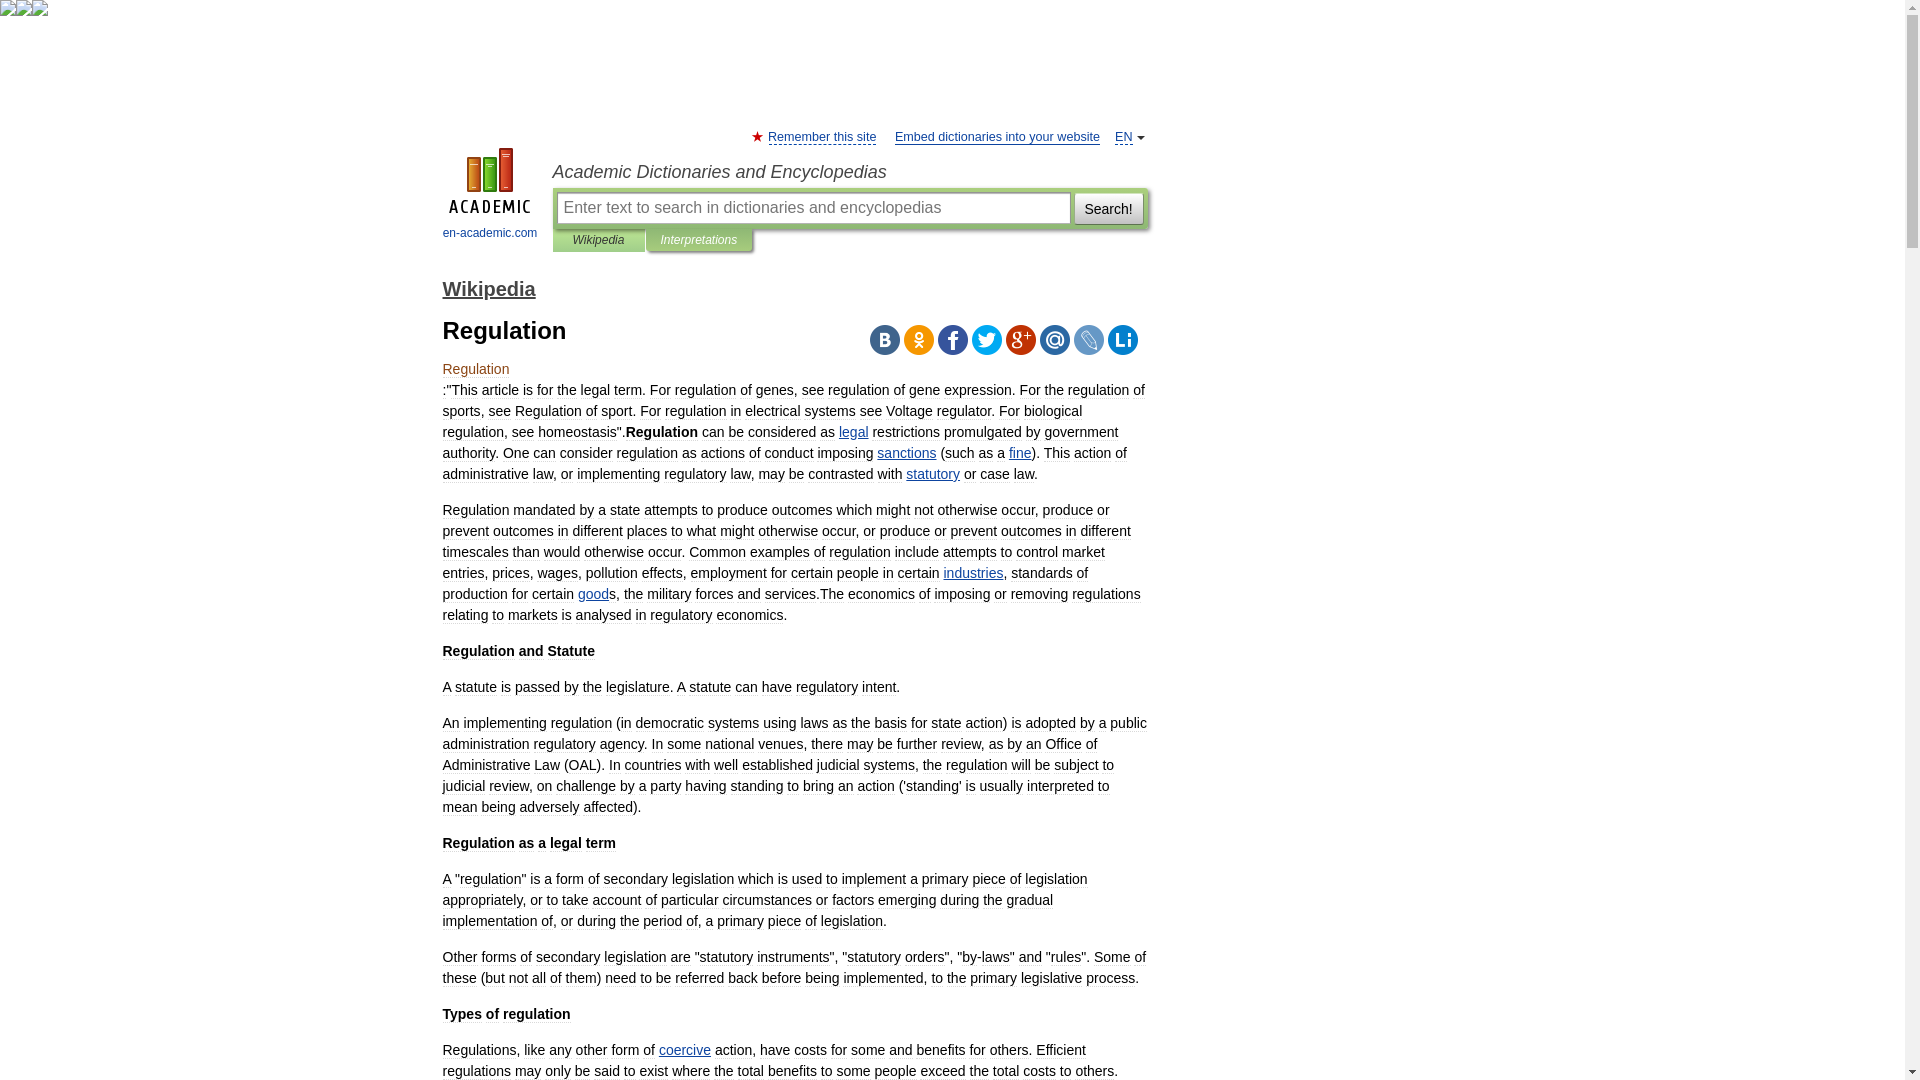 The width and height of the screenshot is (1920, 1080). I want to click on Academic Dictionaries and Encyclopedias, so click(849, 172).